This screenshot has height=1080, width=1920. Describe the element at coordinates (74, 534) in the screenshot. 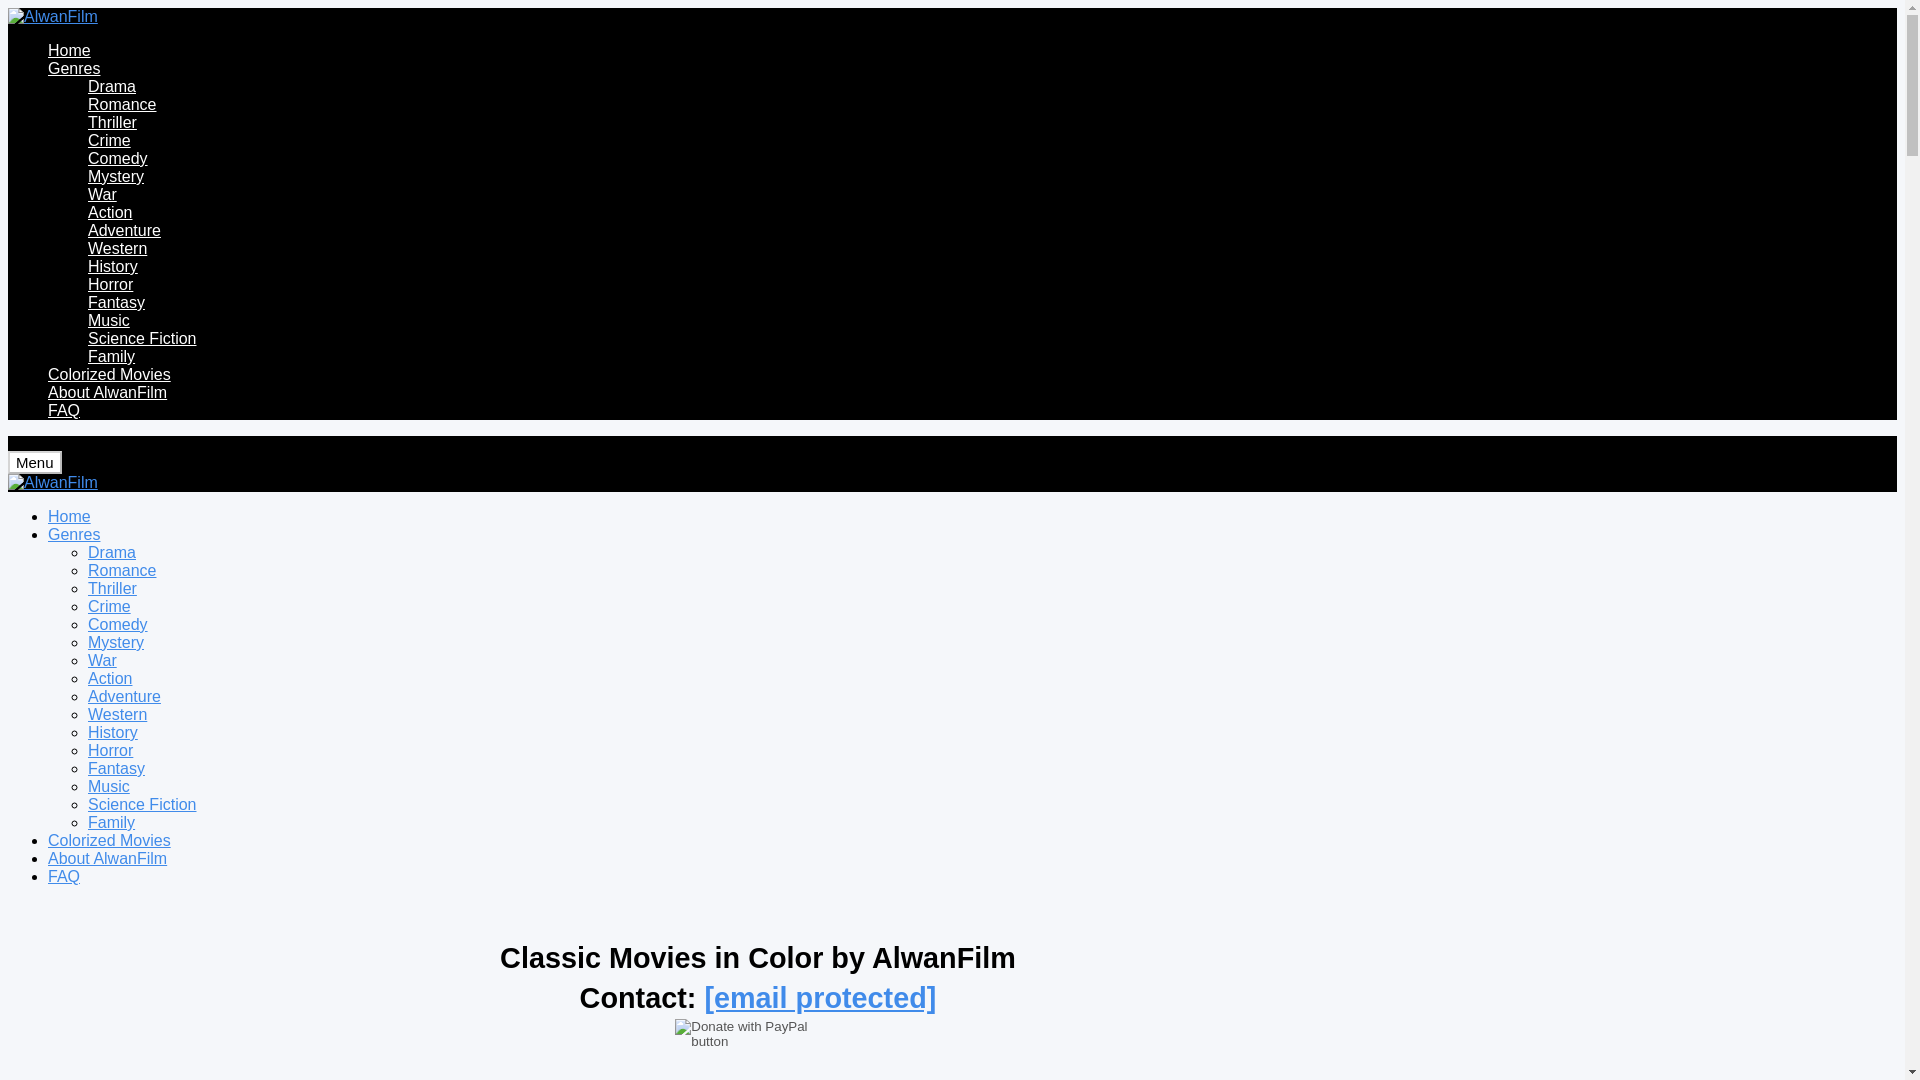

I see `Genres` at that location.